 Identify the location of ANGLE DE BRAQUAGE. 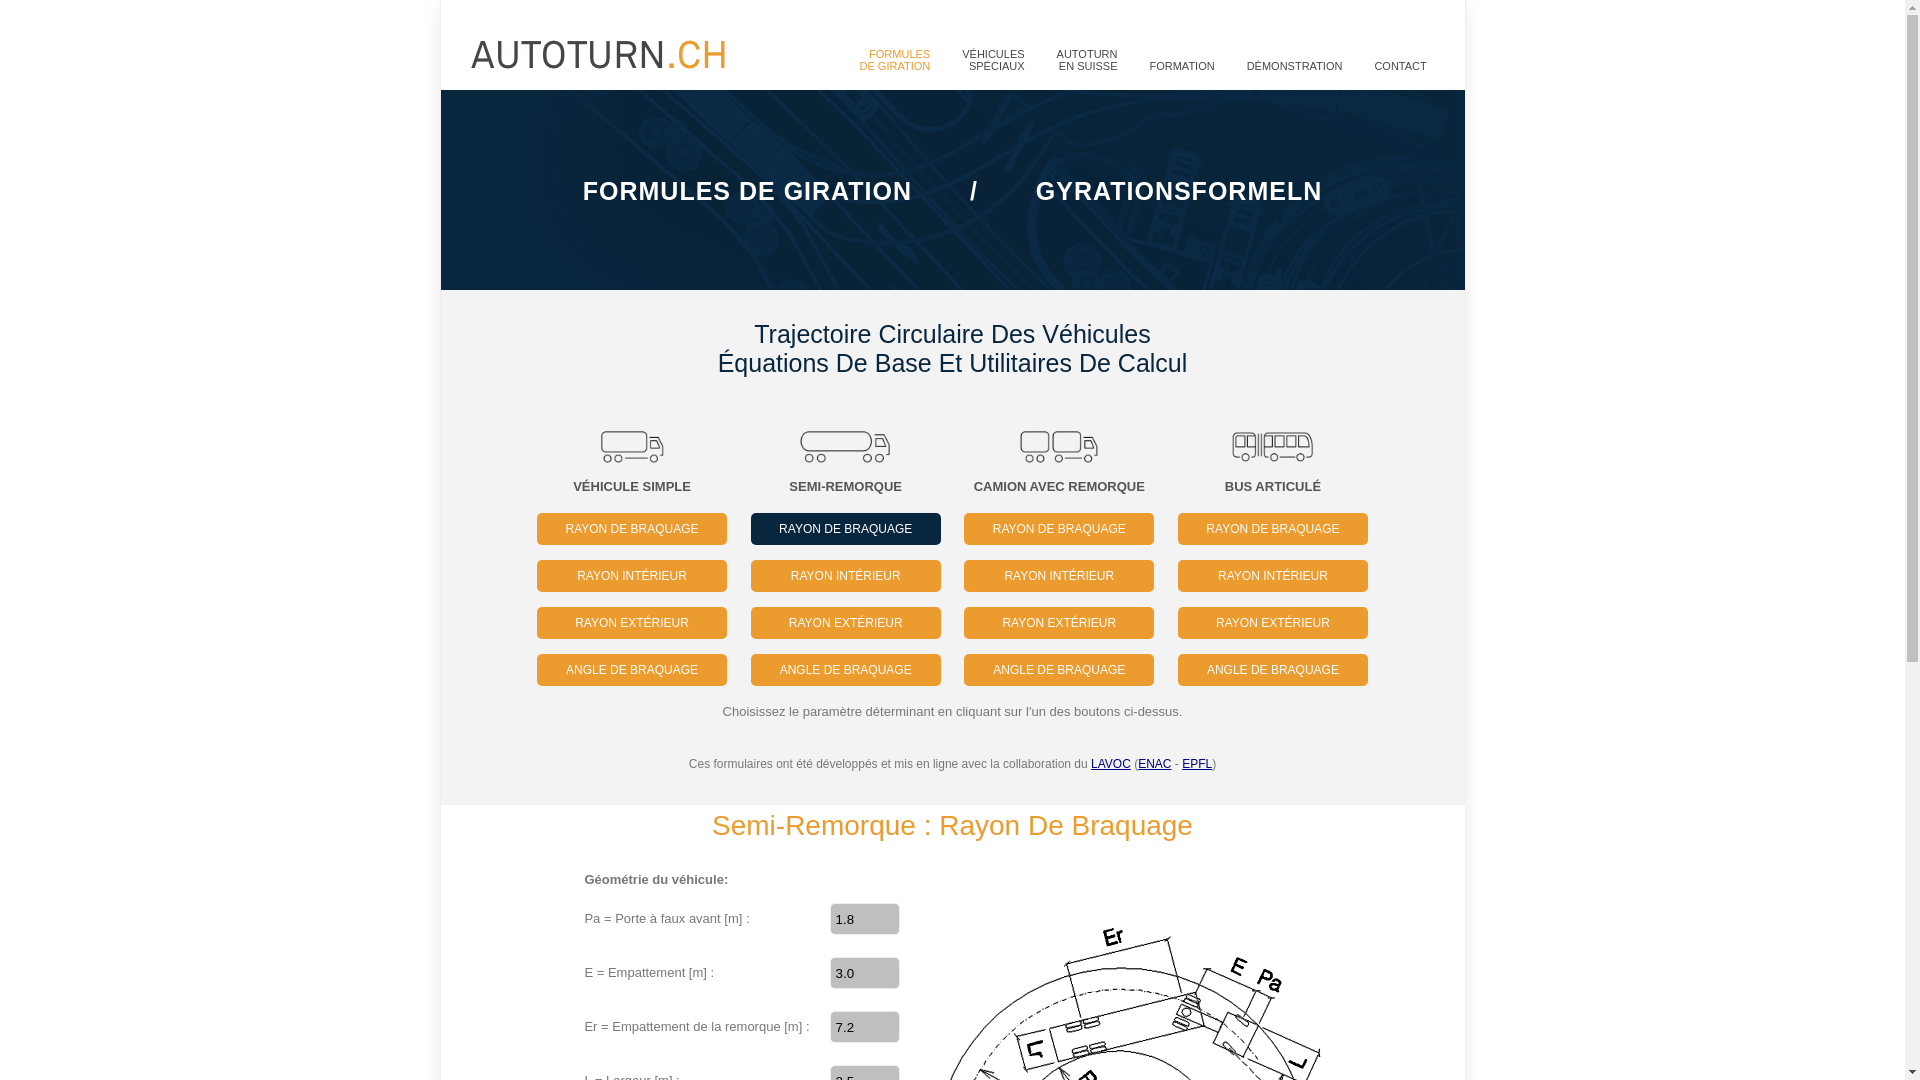
(632, 670).